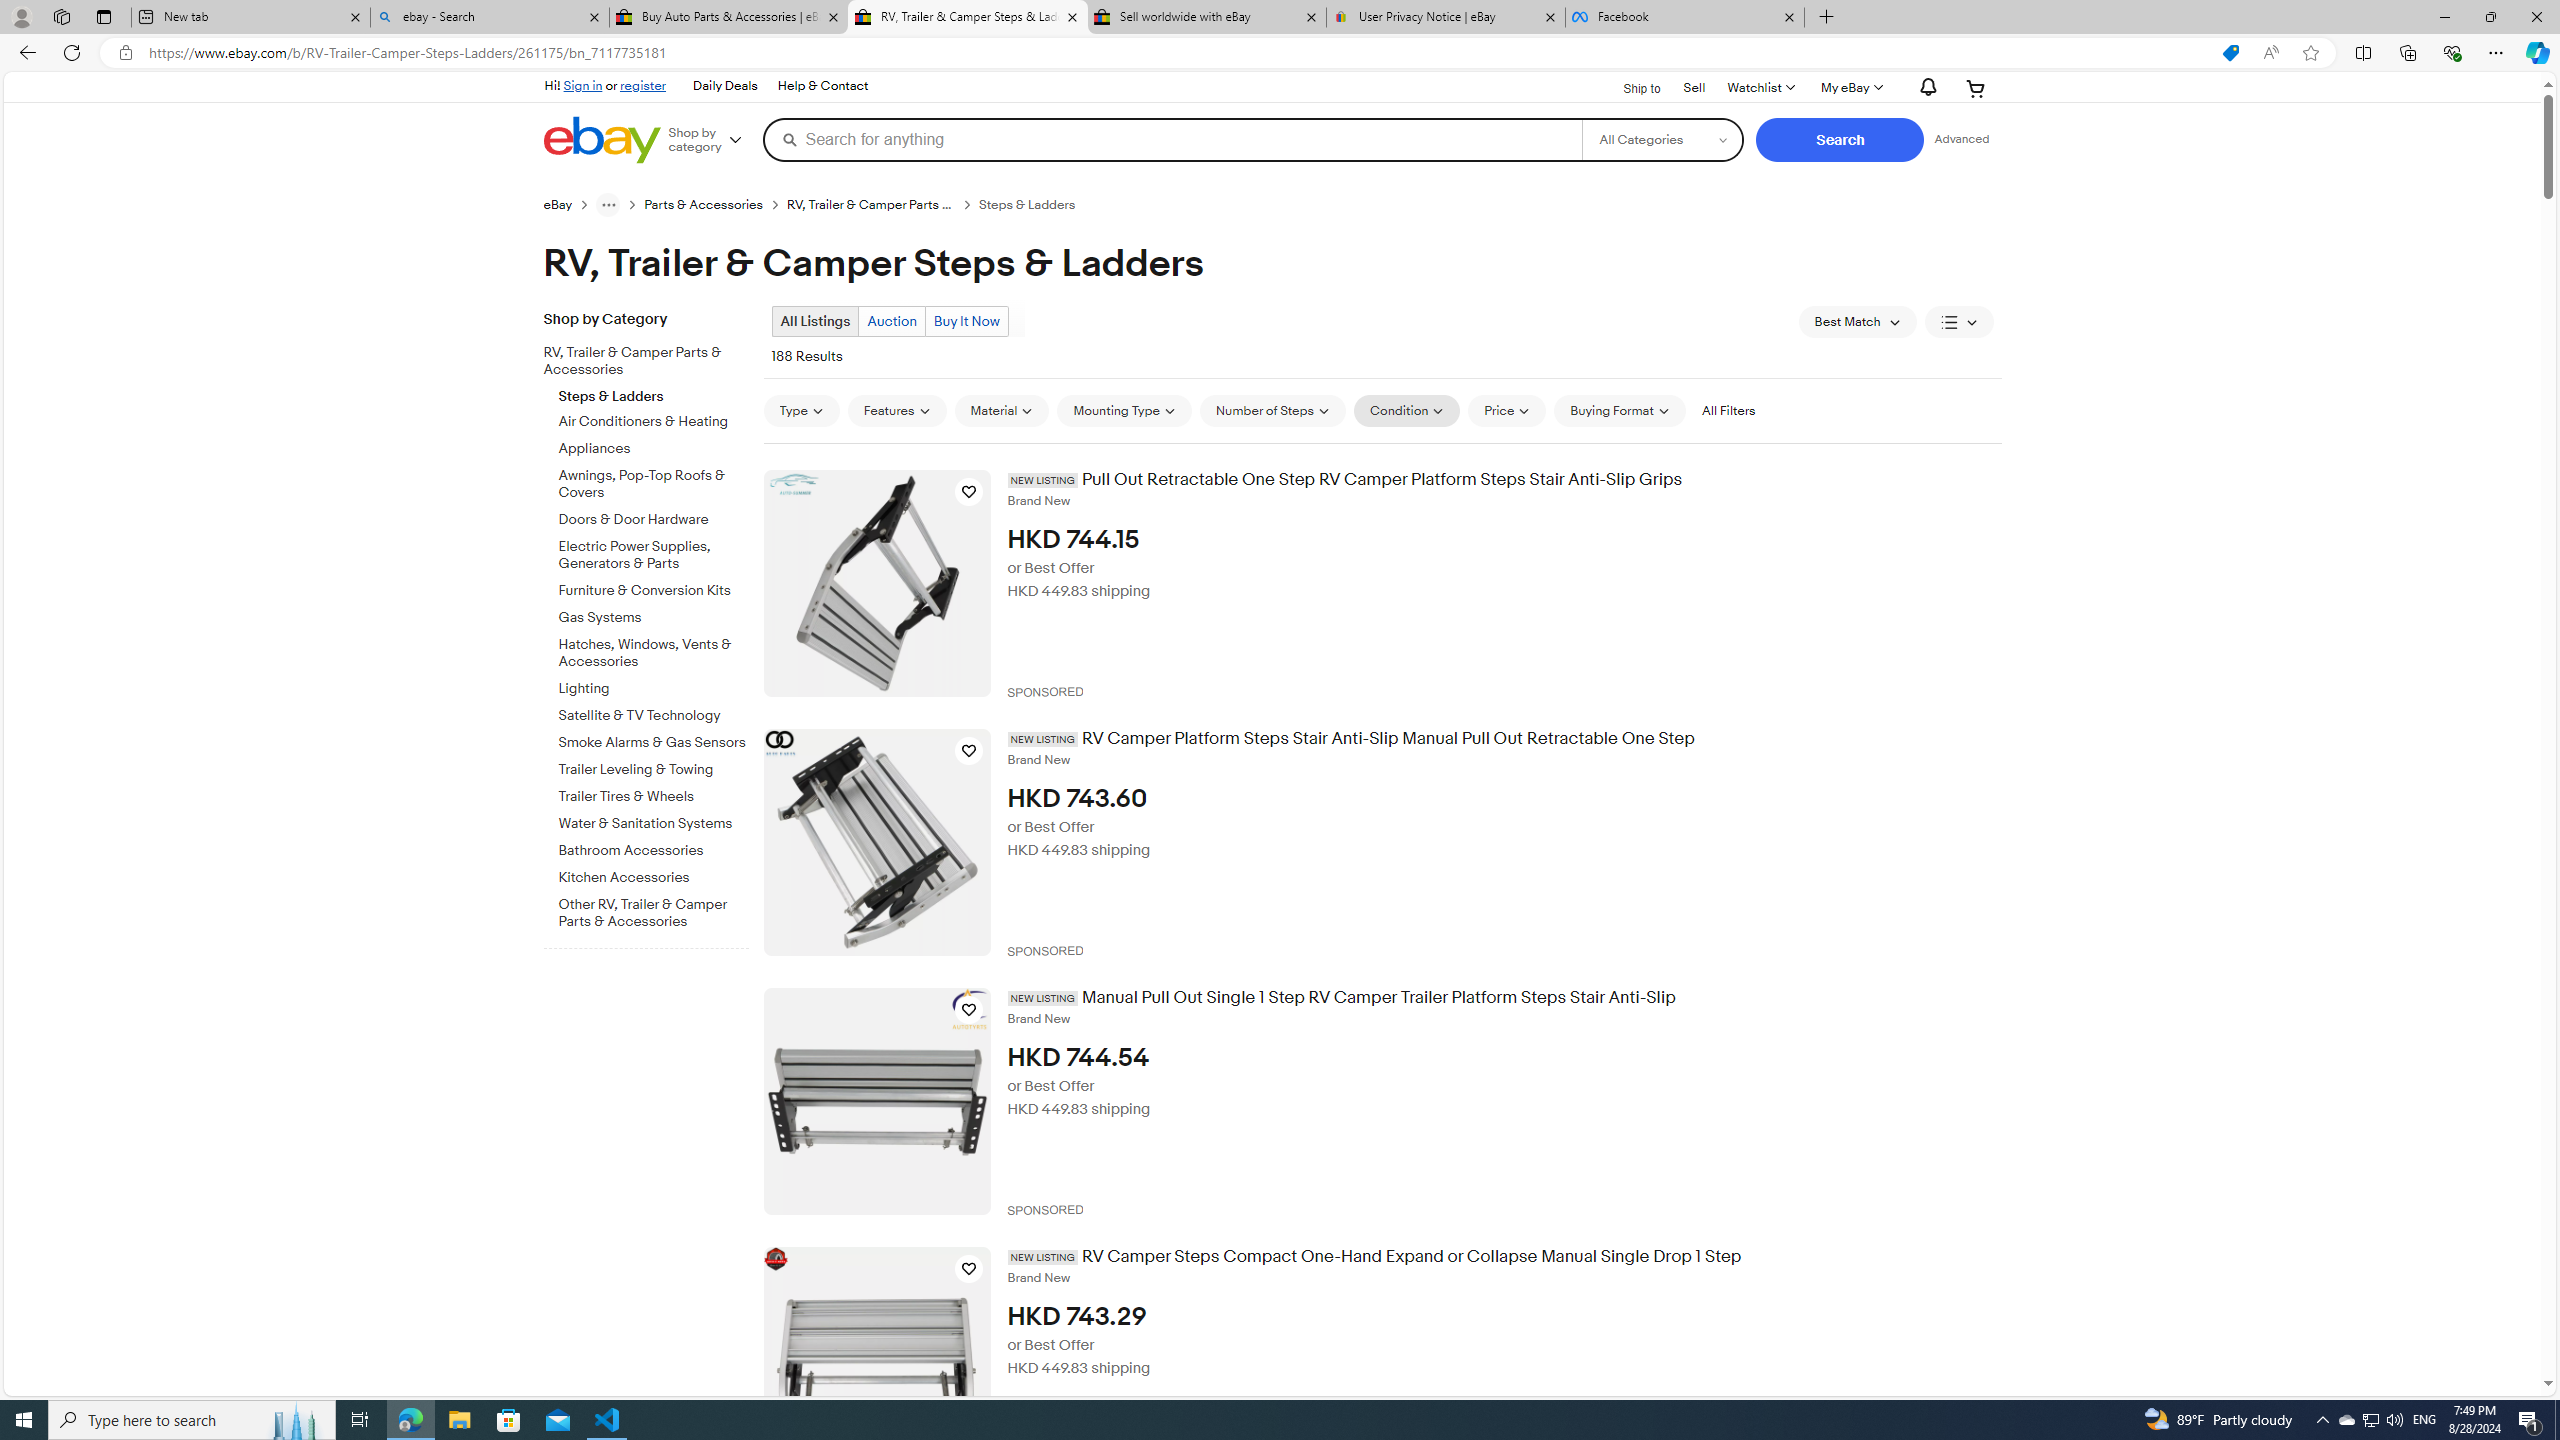 This screenshot has height=1440, width=2560. I want to click on Lighting, so click(654, 685).